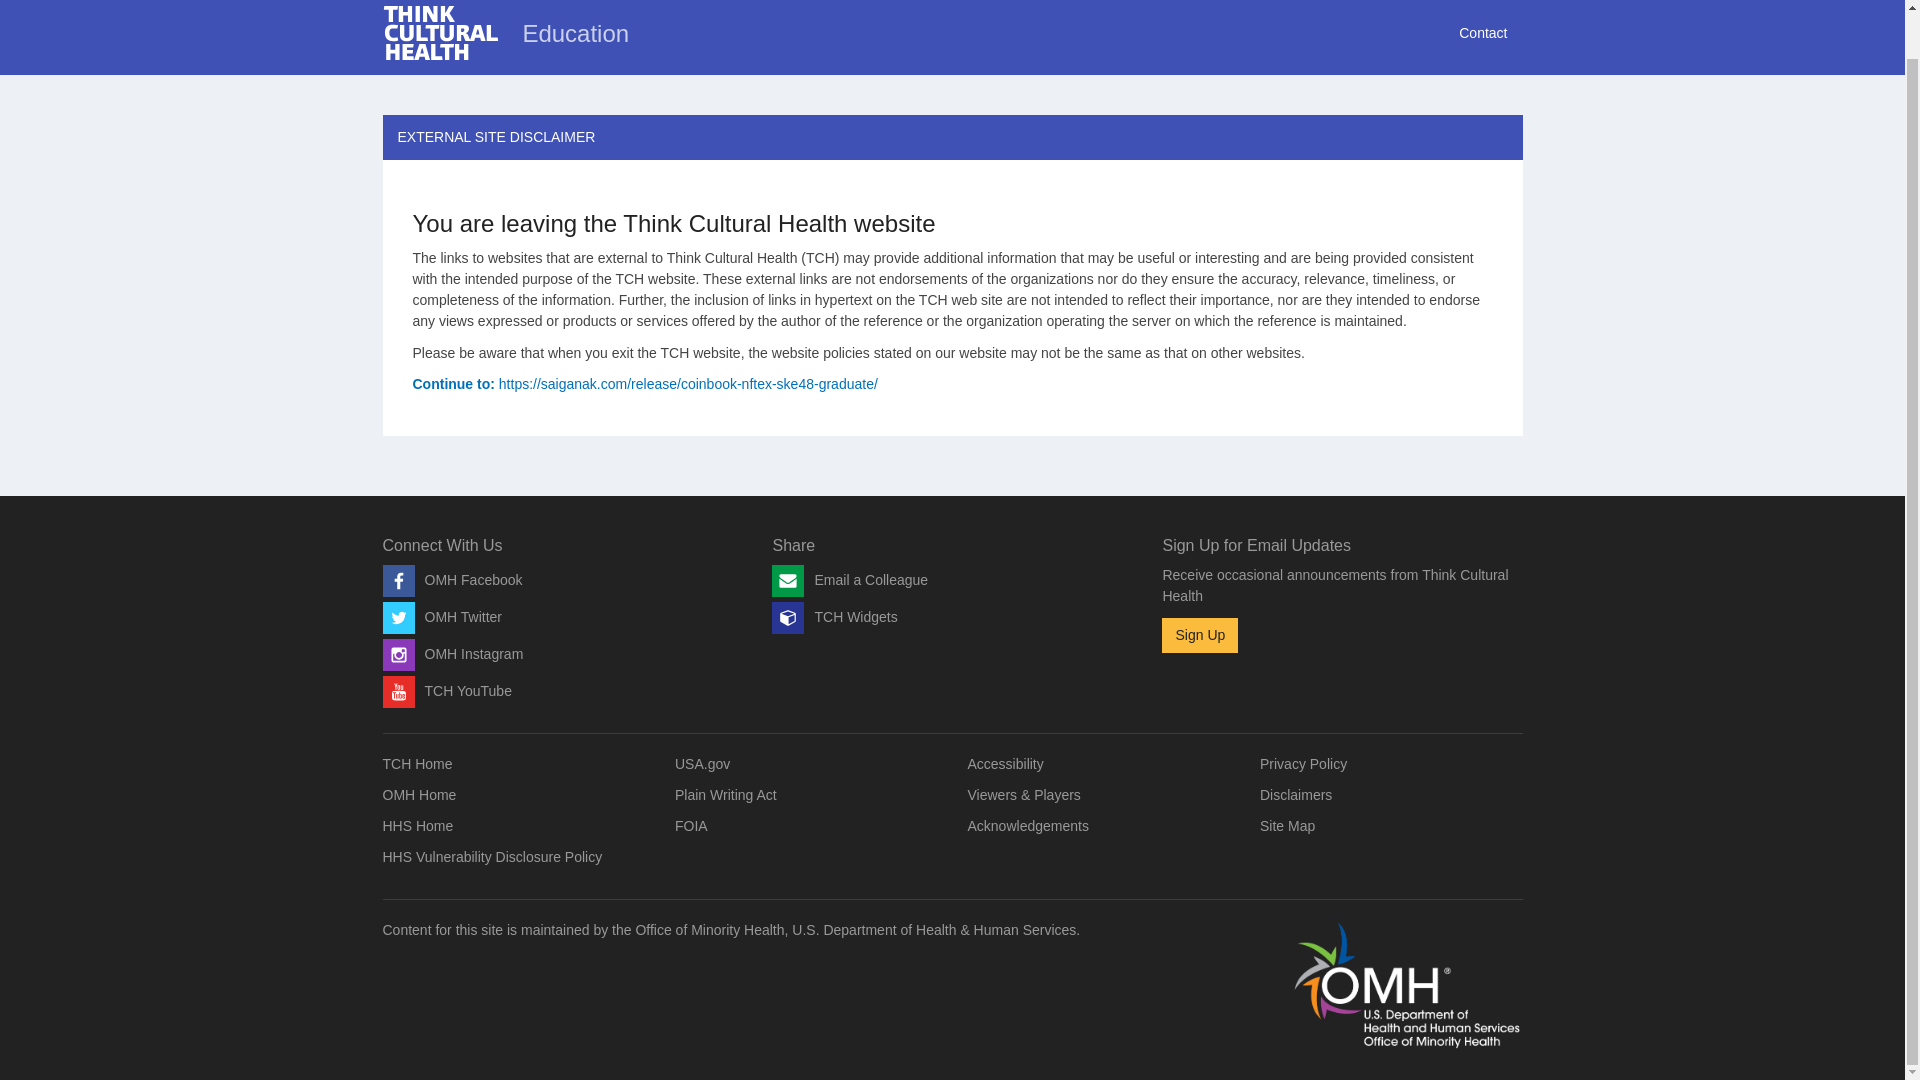 The image size is (1920, 1080). What do you see at coordinates (1287, 825) in the screenshot?
I see `Site Map` at bounding box center [1287, 825].